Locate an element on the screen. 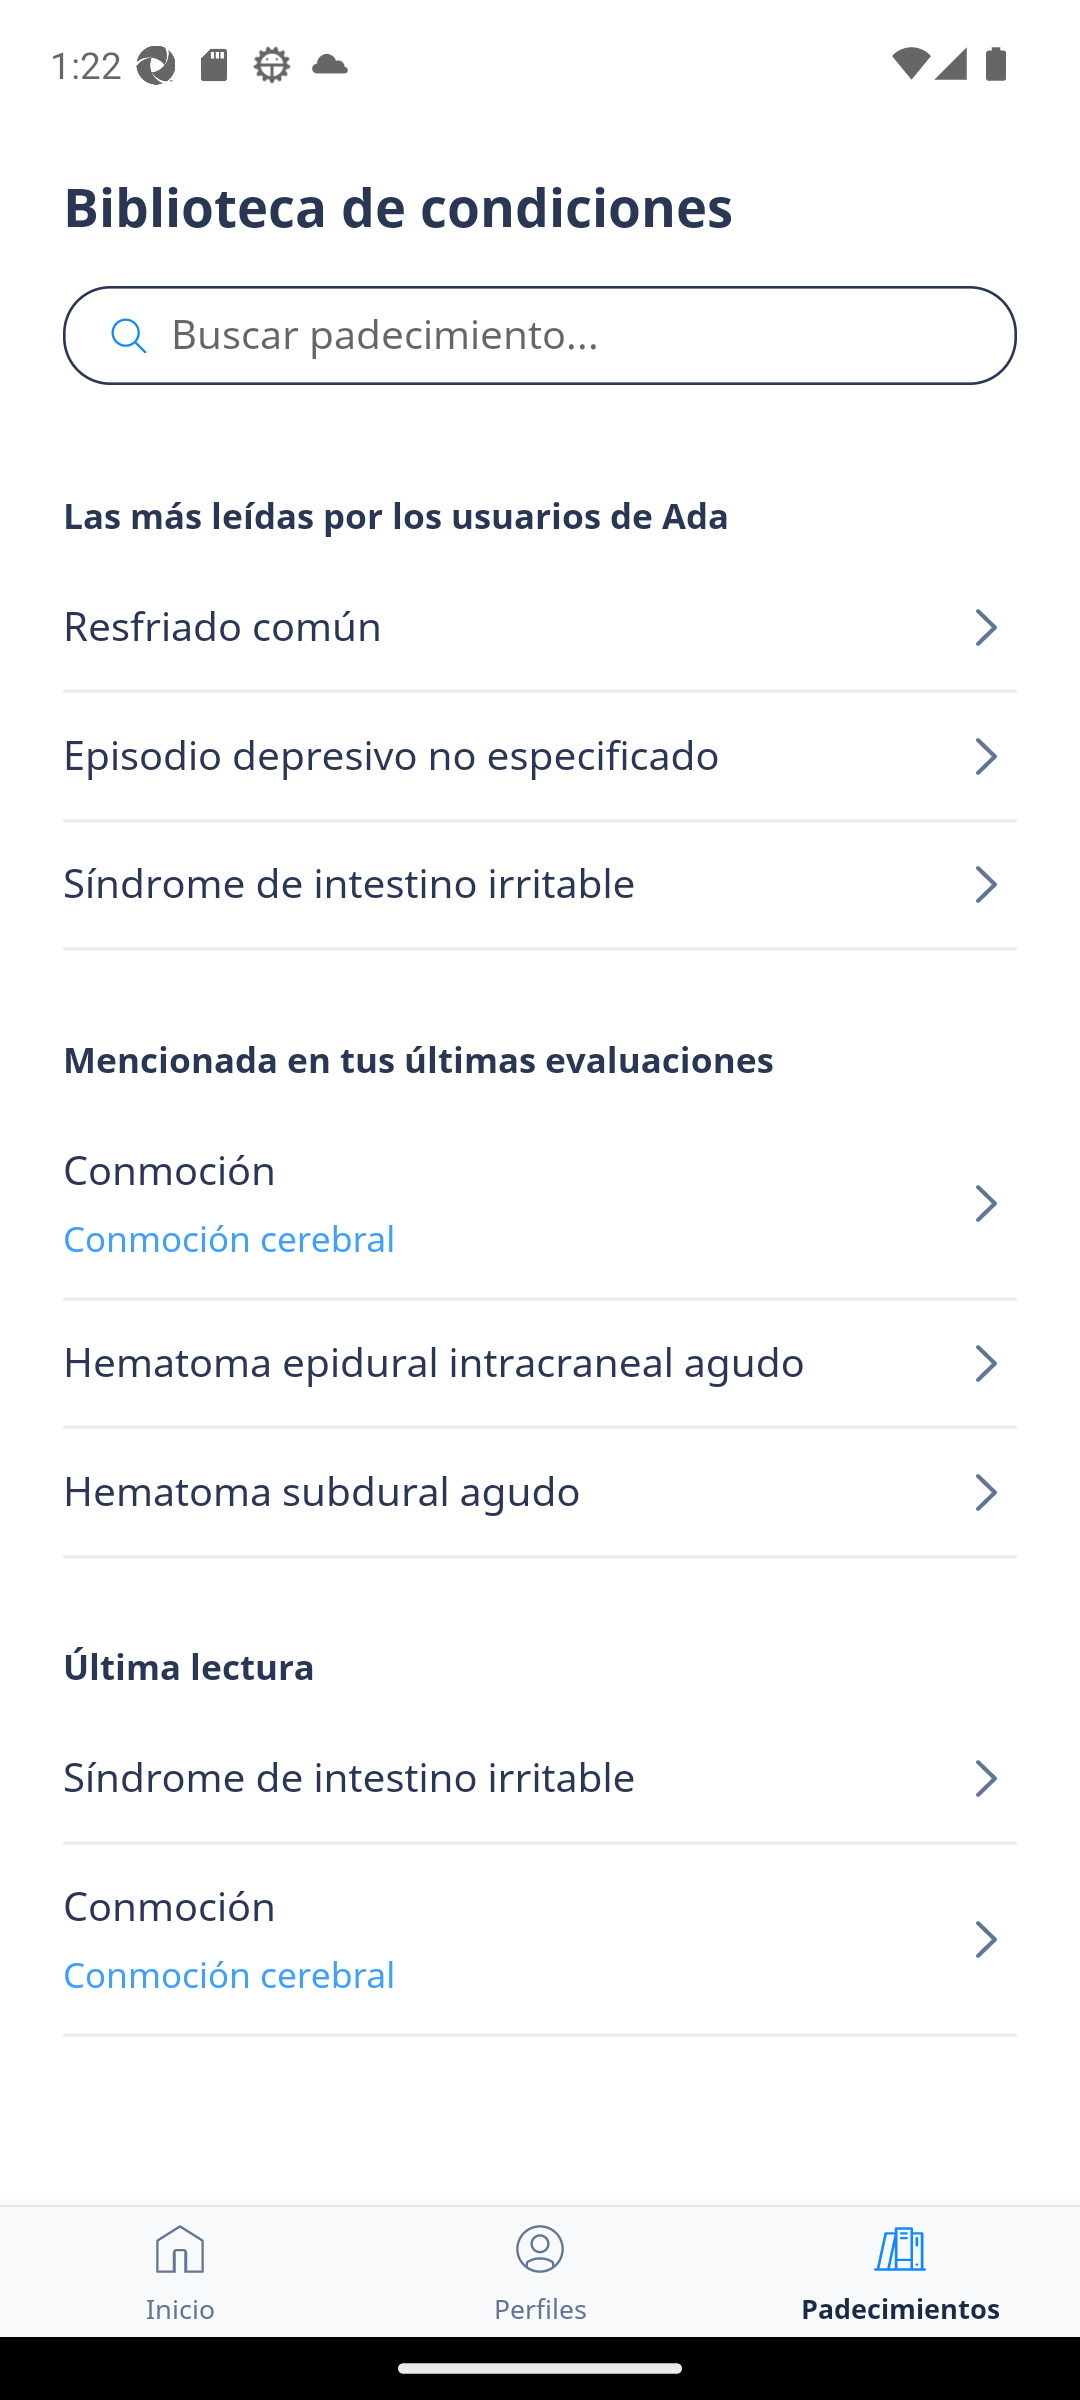  Conmoción Conmoción cerebral is located at coordinates (540, 1204).